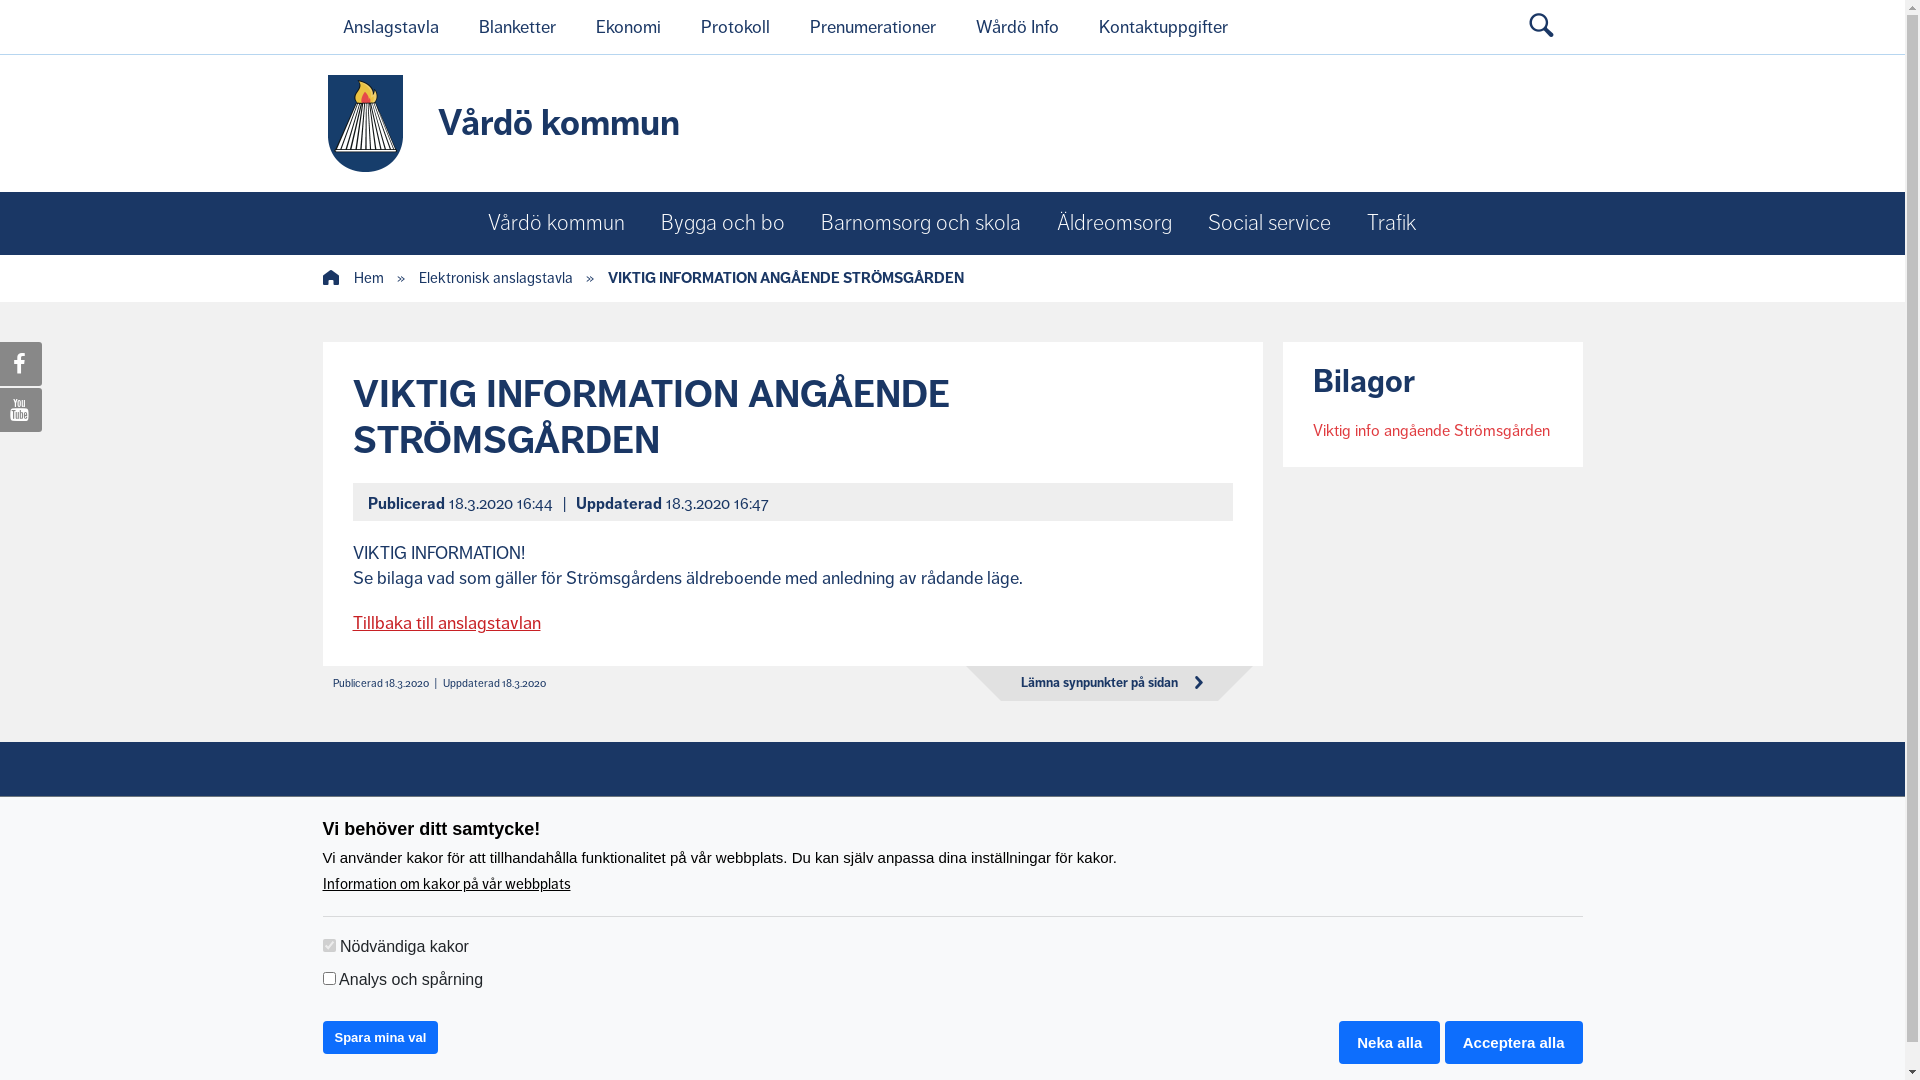  I want to click on Barnomsorg och skola, so click(921, 224).